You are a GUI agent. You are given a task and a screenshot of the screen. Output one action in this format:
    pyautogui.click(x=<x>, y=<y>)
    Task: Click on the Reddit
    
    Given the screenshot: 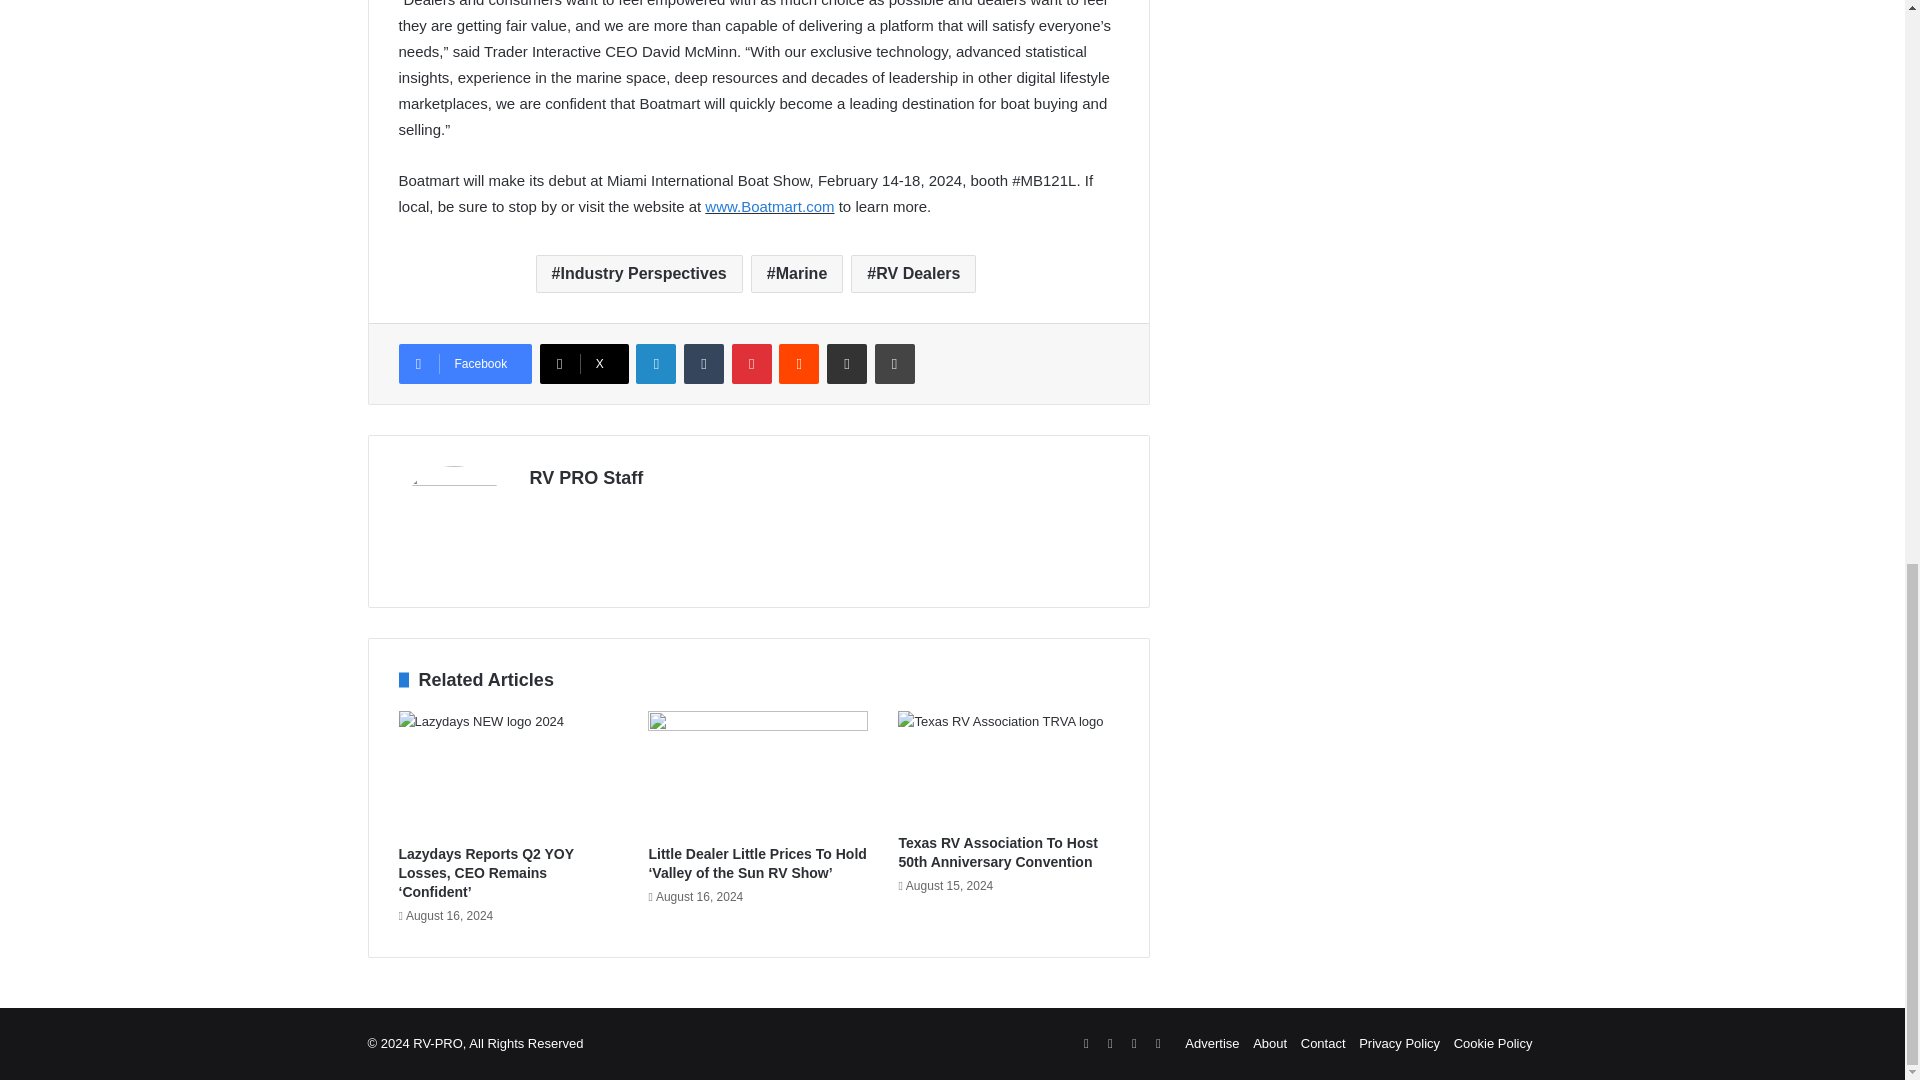 What is the action you would take?
    pyautogui.click(x=799, y=364)
    